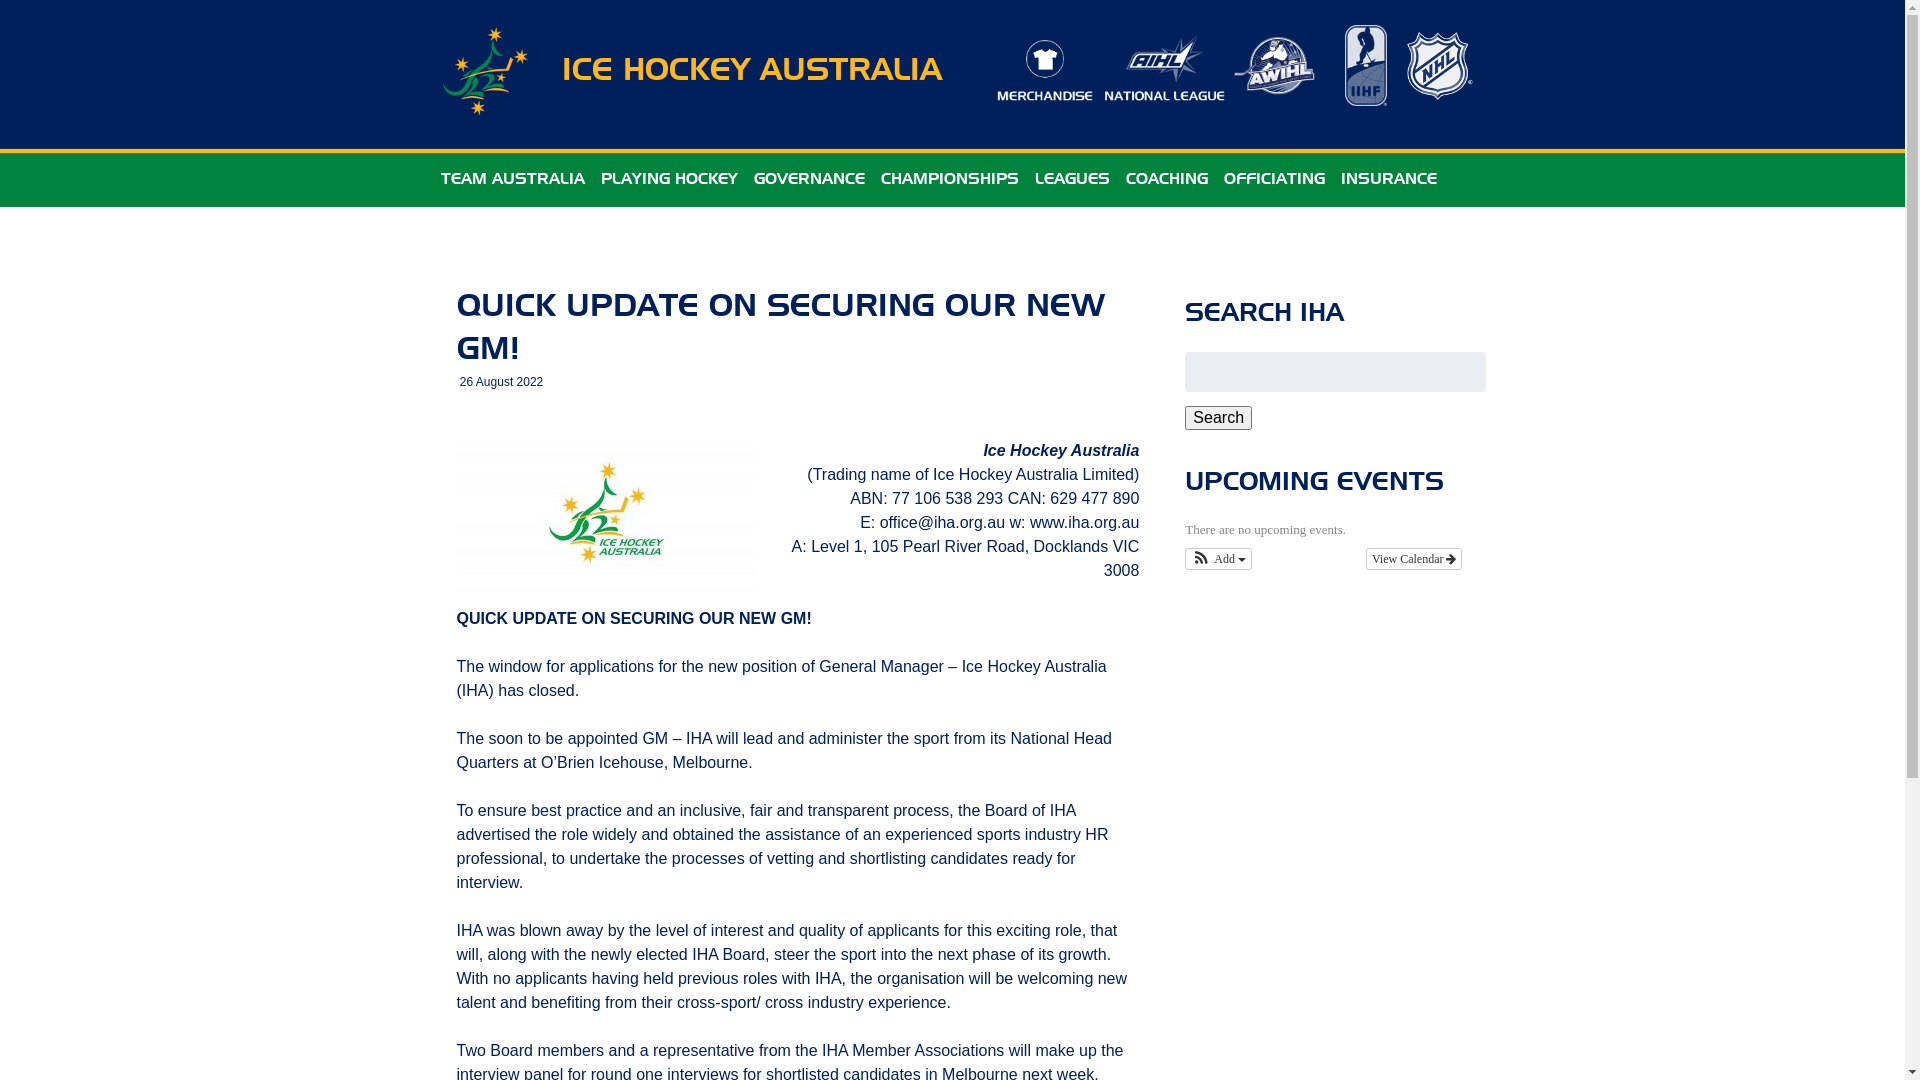 The image size is (1920, 1080). I want to click on ICE HOCKEY AUSTRALIA, so click(752, 72).